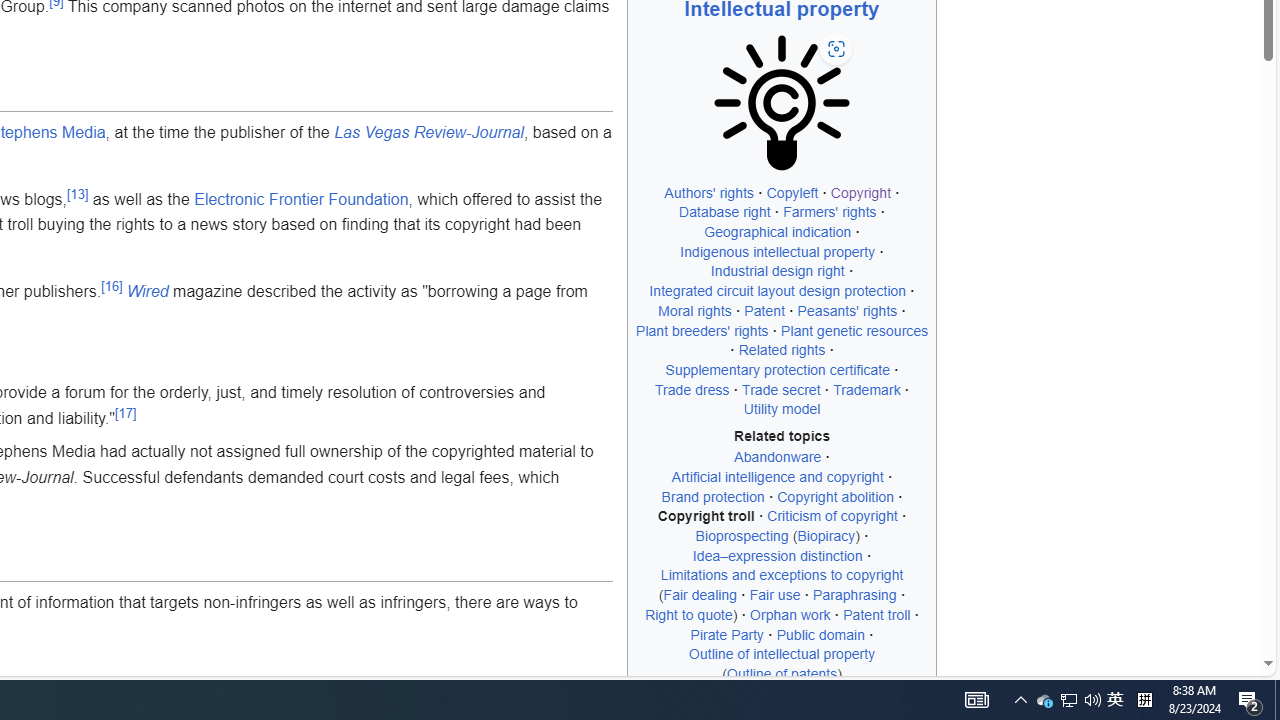  Describe the element at coordinates (782, 436) in the screenshot. I see `Related topics` at that location.